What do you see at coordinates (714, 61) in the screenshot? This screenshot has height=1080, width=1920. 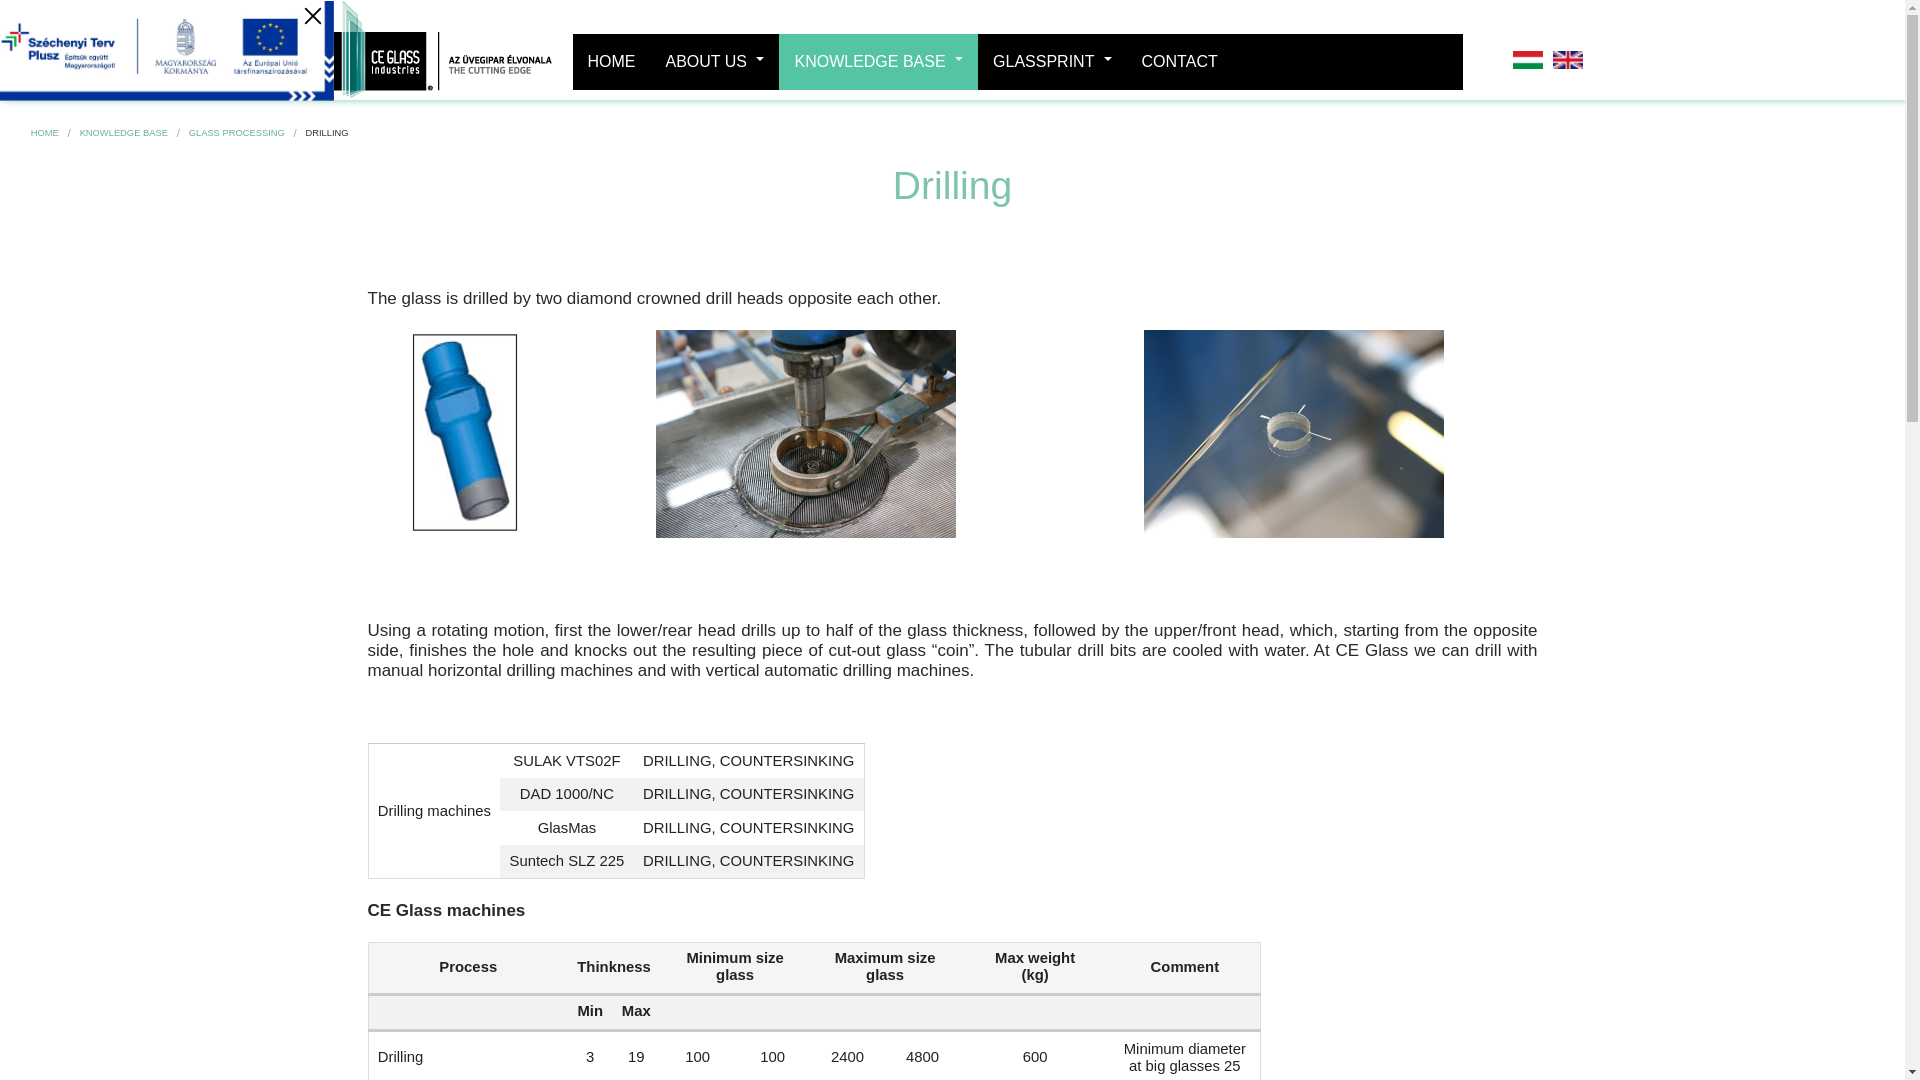 I see `ABOUT US` at bounding box center [714, 61].